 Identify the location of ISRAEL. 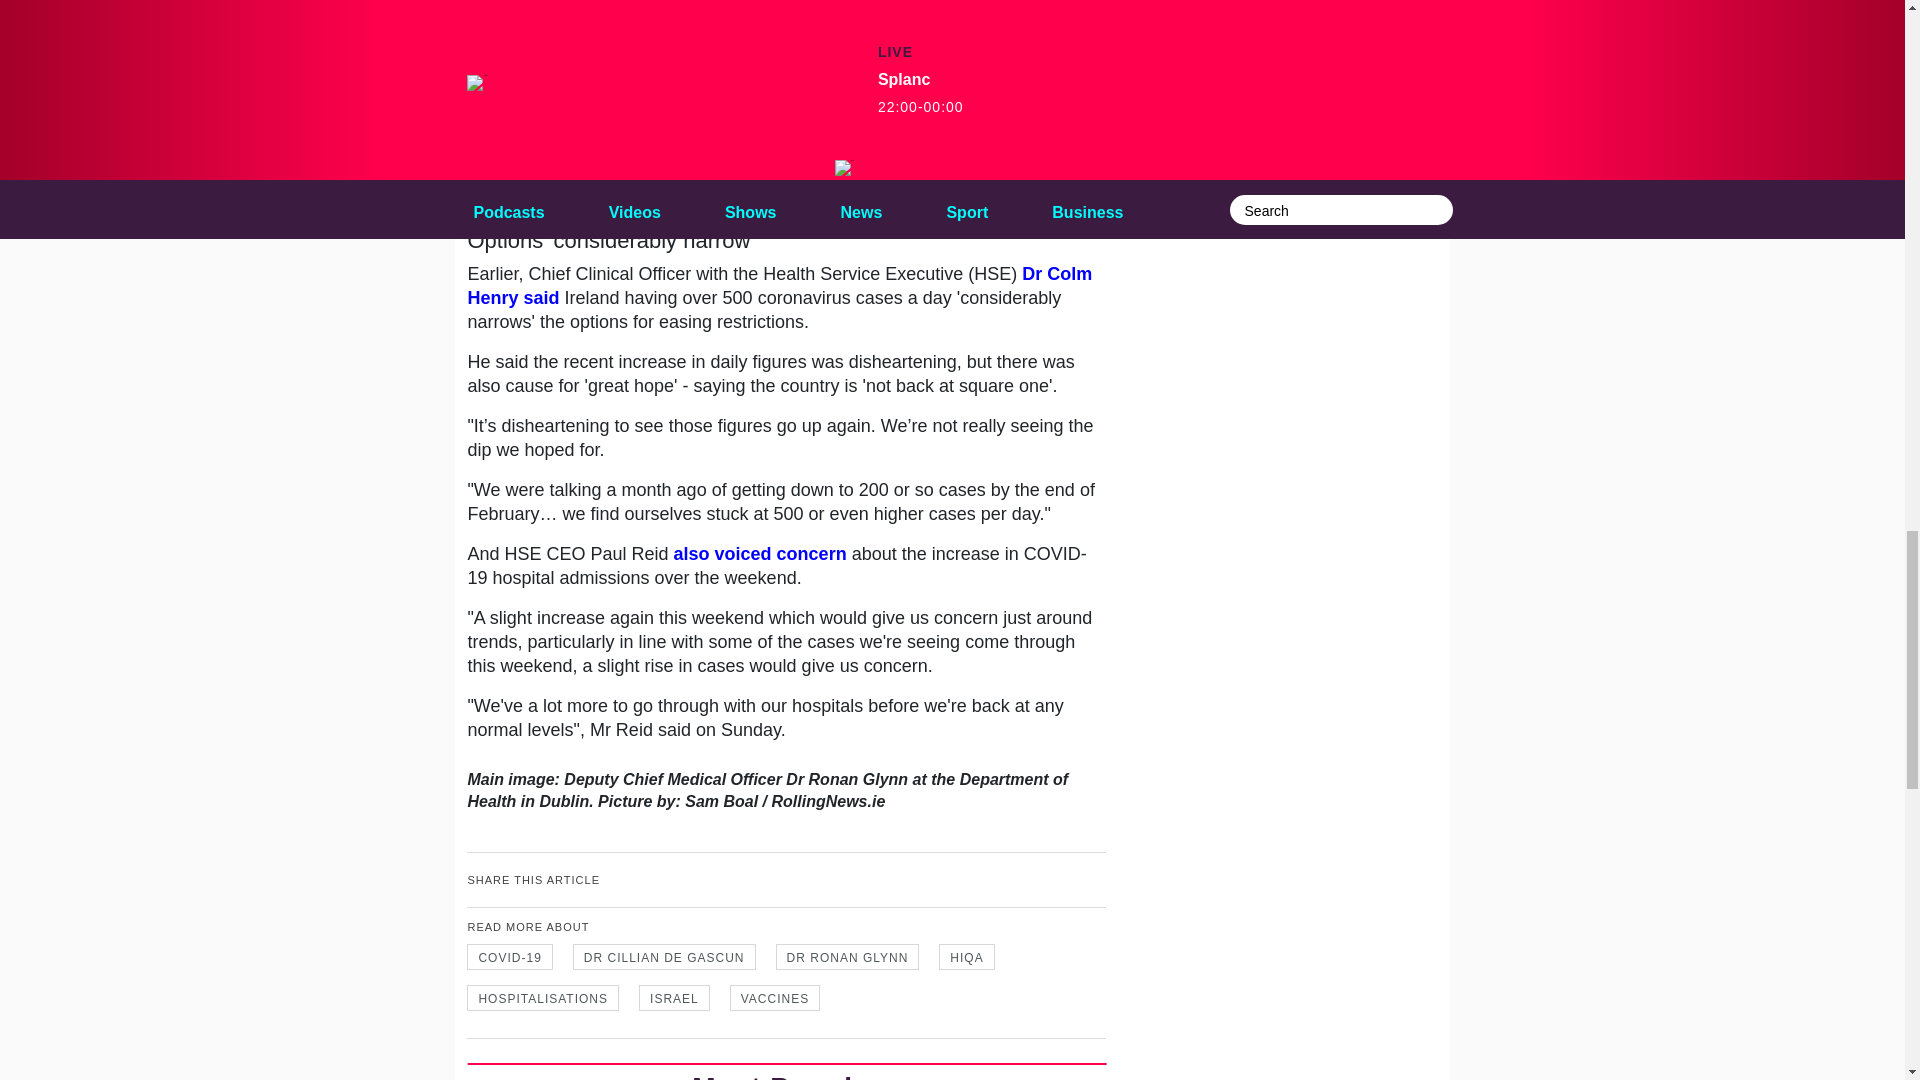
(674, 997).